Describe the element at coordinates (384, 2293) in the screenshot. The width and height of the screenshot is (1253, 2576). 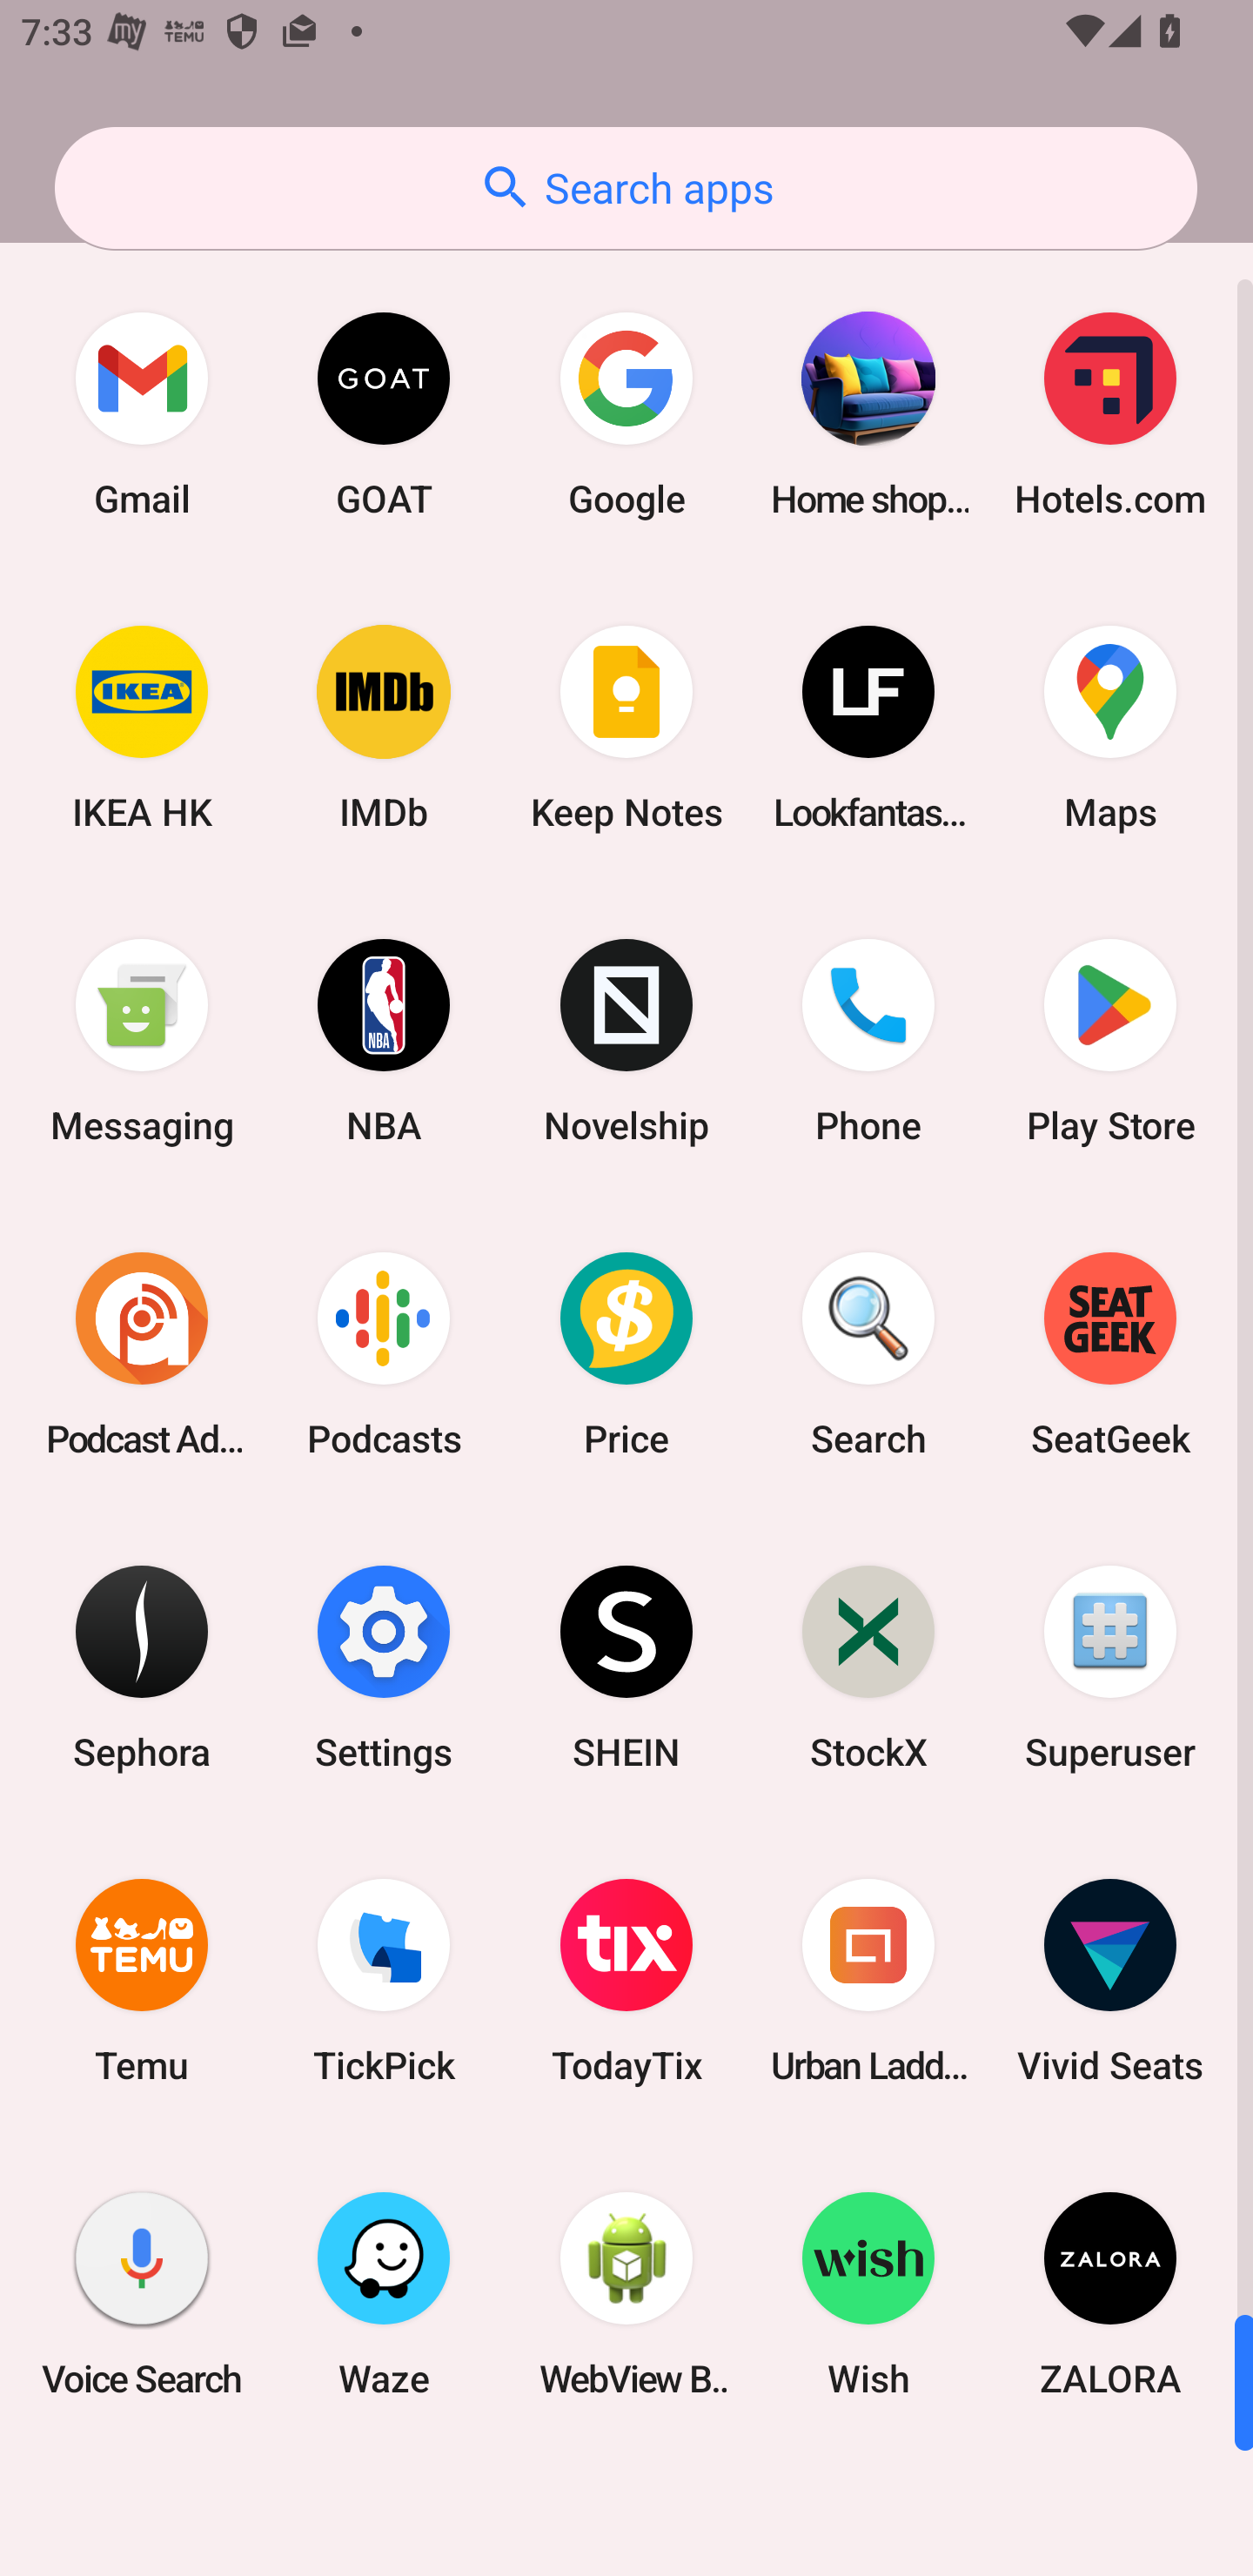
I see `Waze` at that location.